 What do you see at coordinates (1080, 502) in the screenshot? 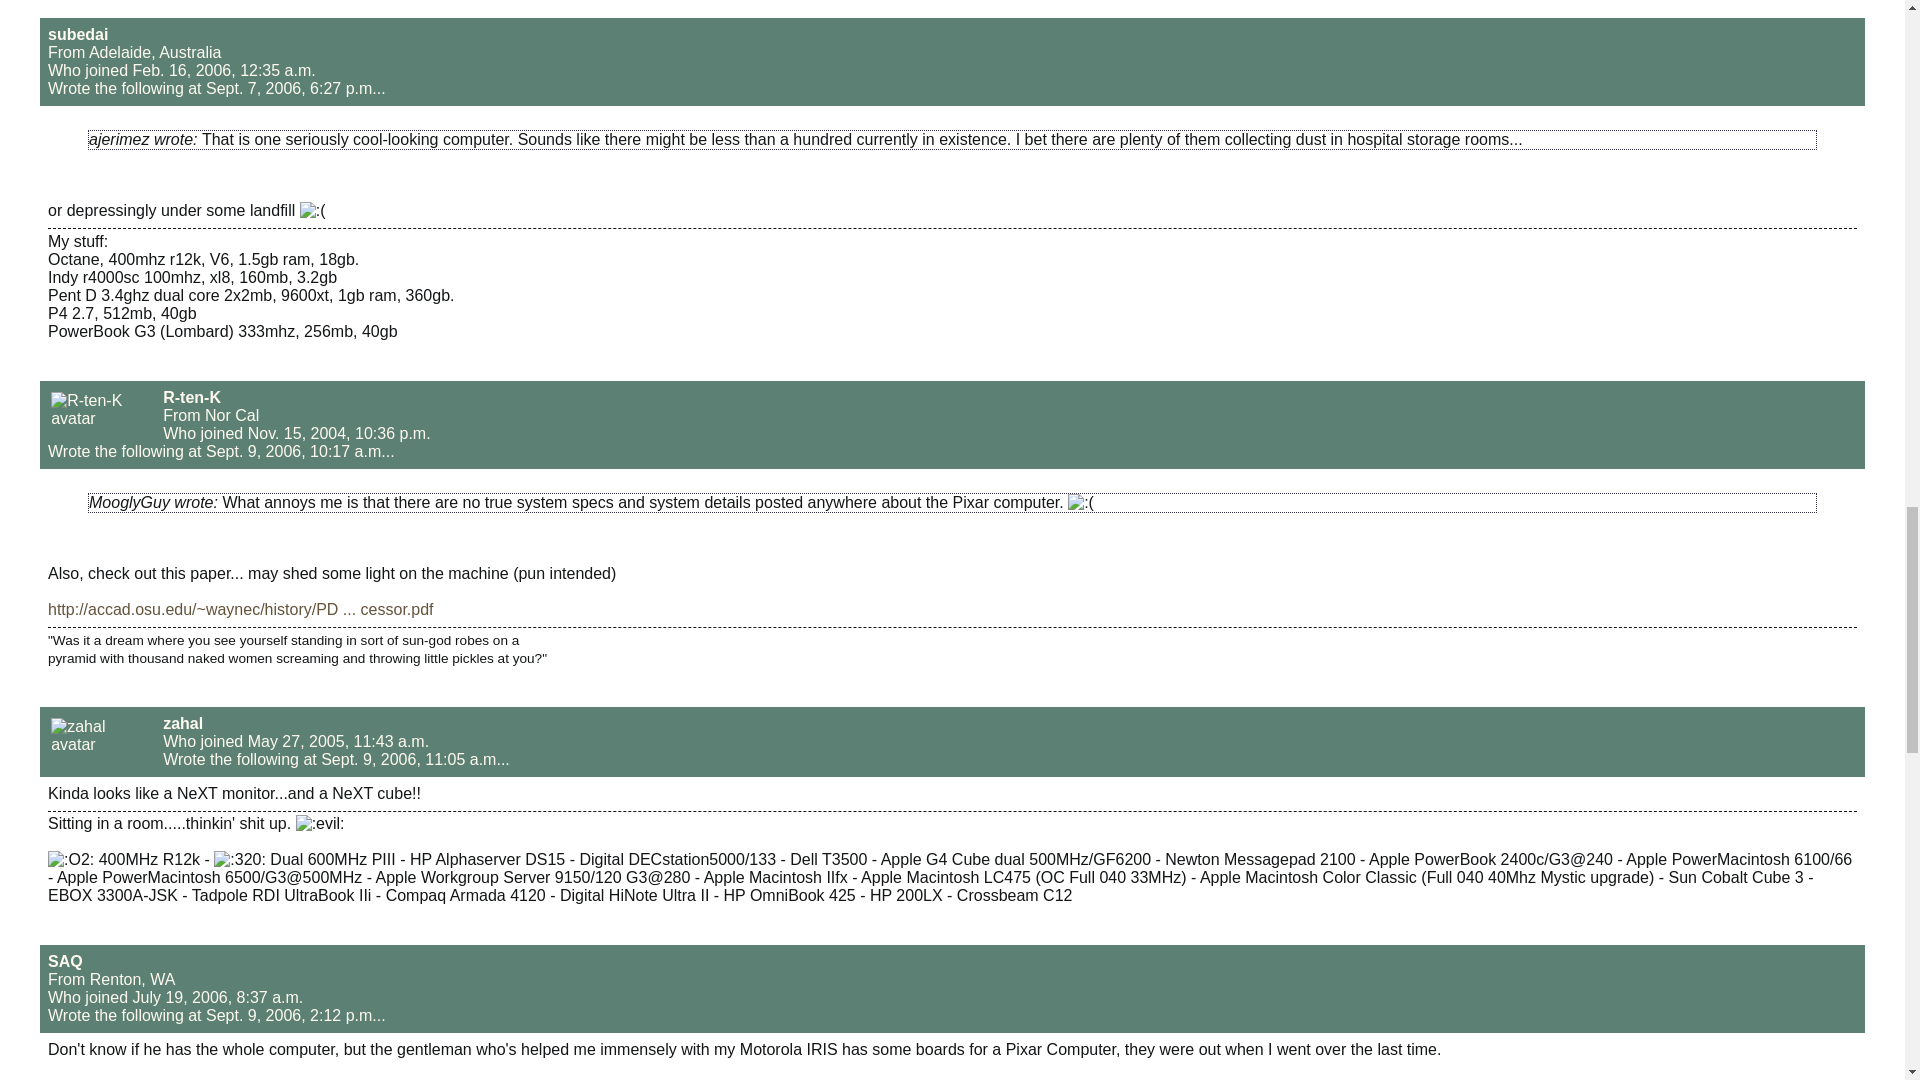
I see `Sad` at bounding box center [1080, 502].